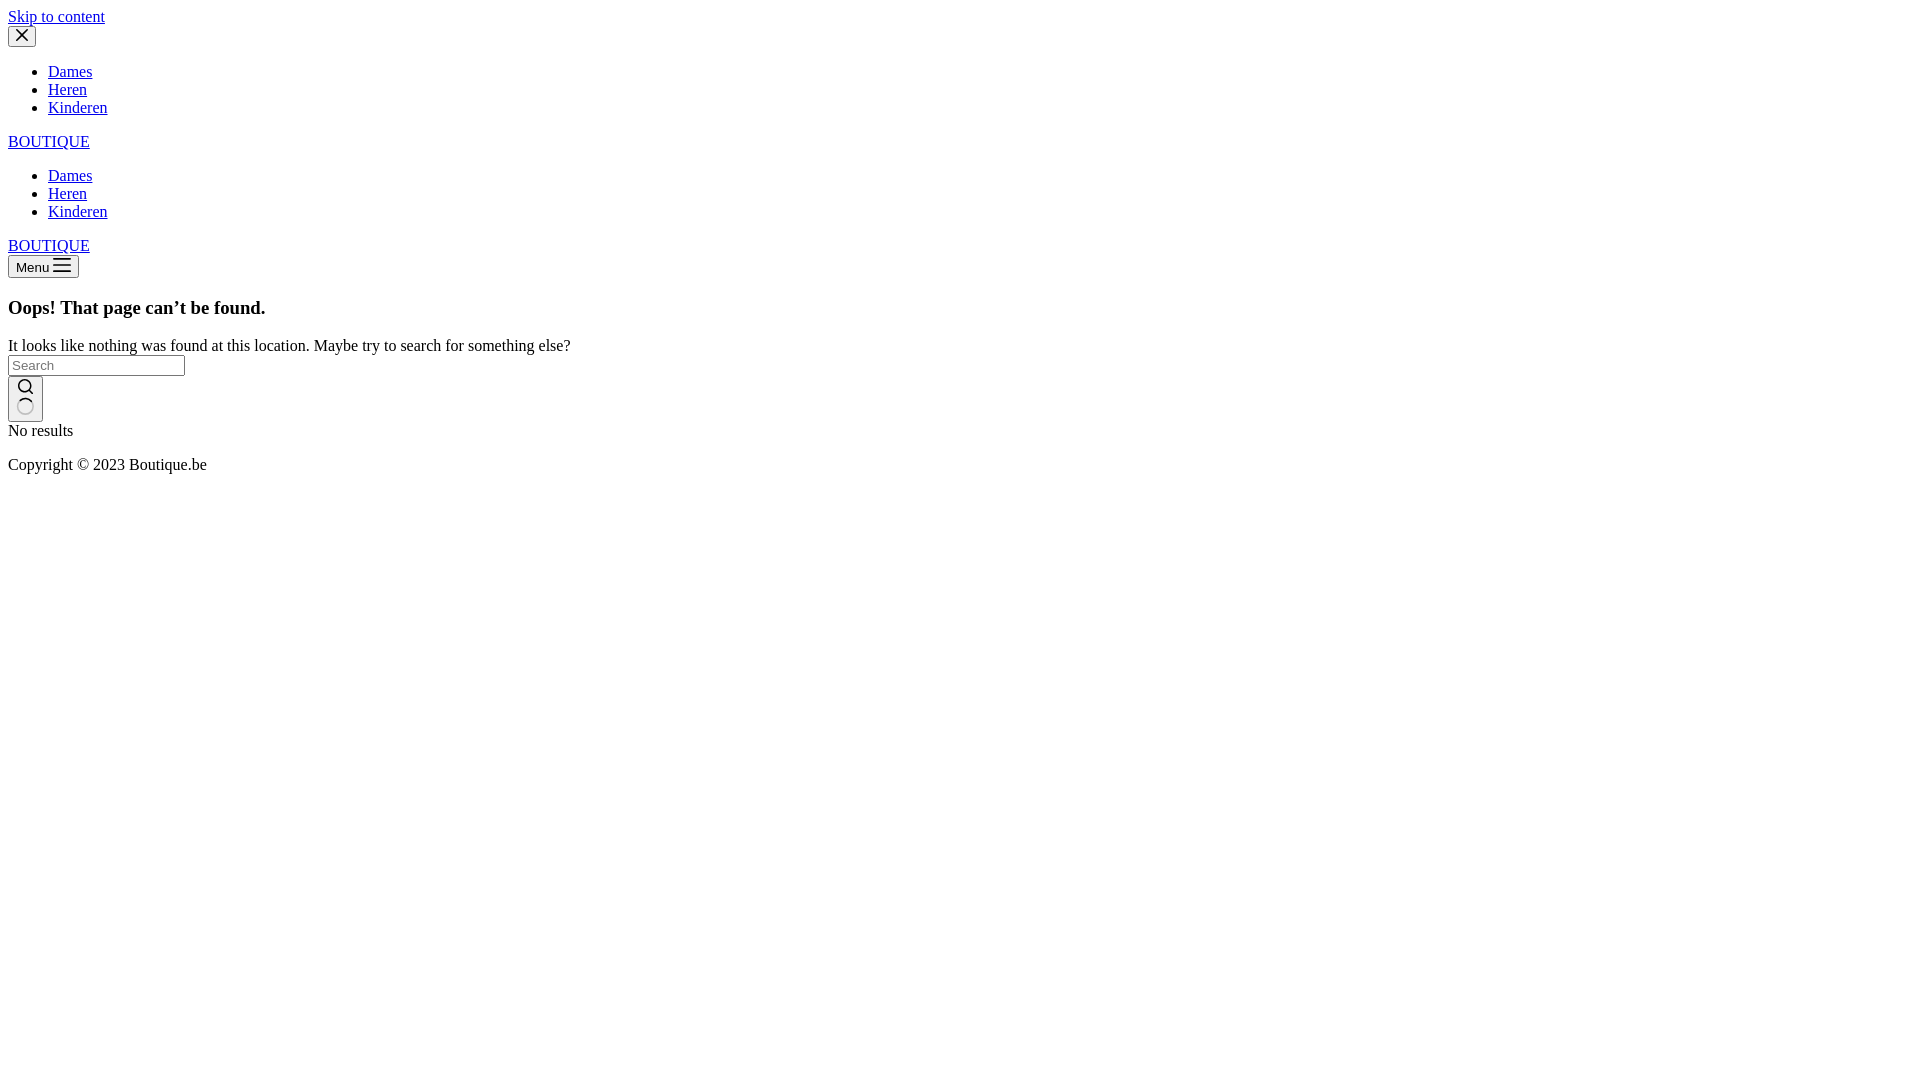  I want to click on Heren, so click(68, 194).